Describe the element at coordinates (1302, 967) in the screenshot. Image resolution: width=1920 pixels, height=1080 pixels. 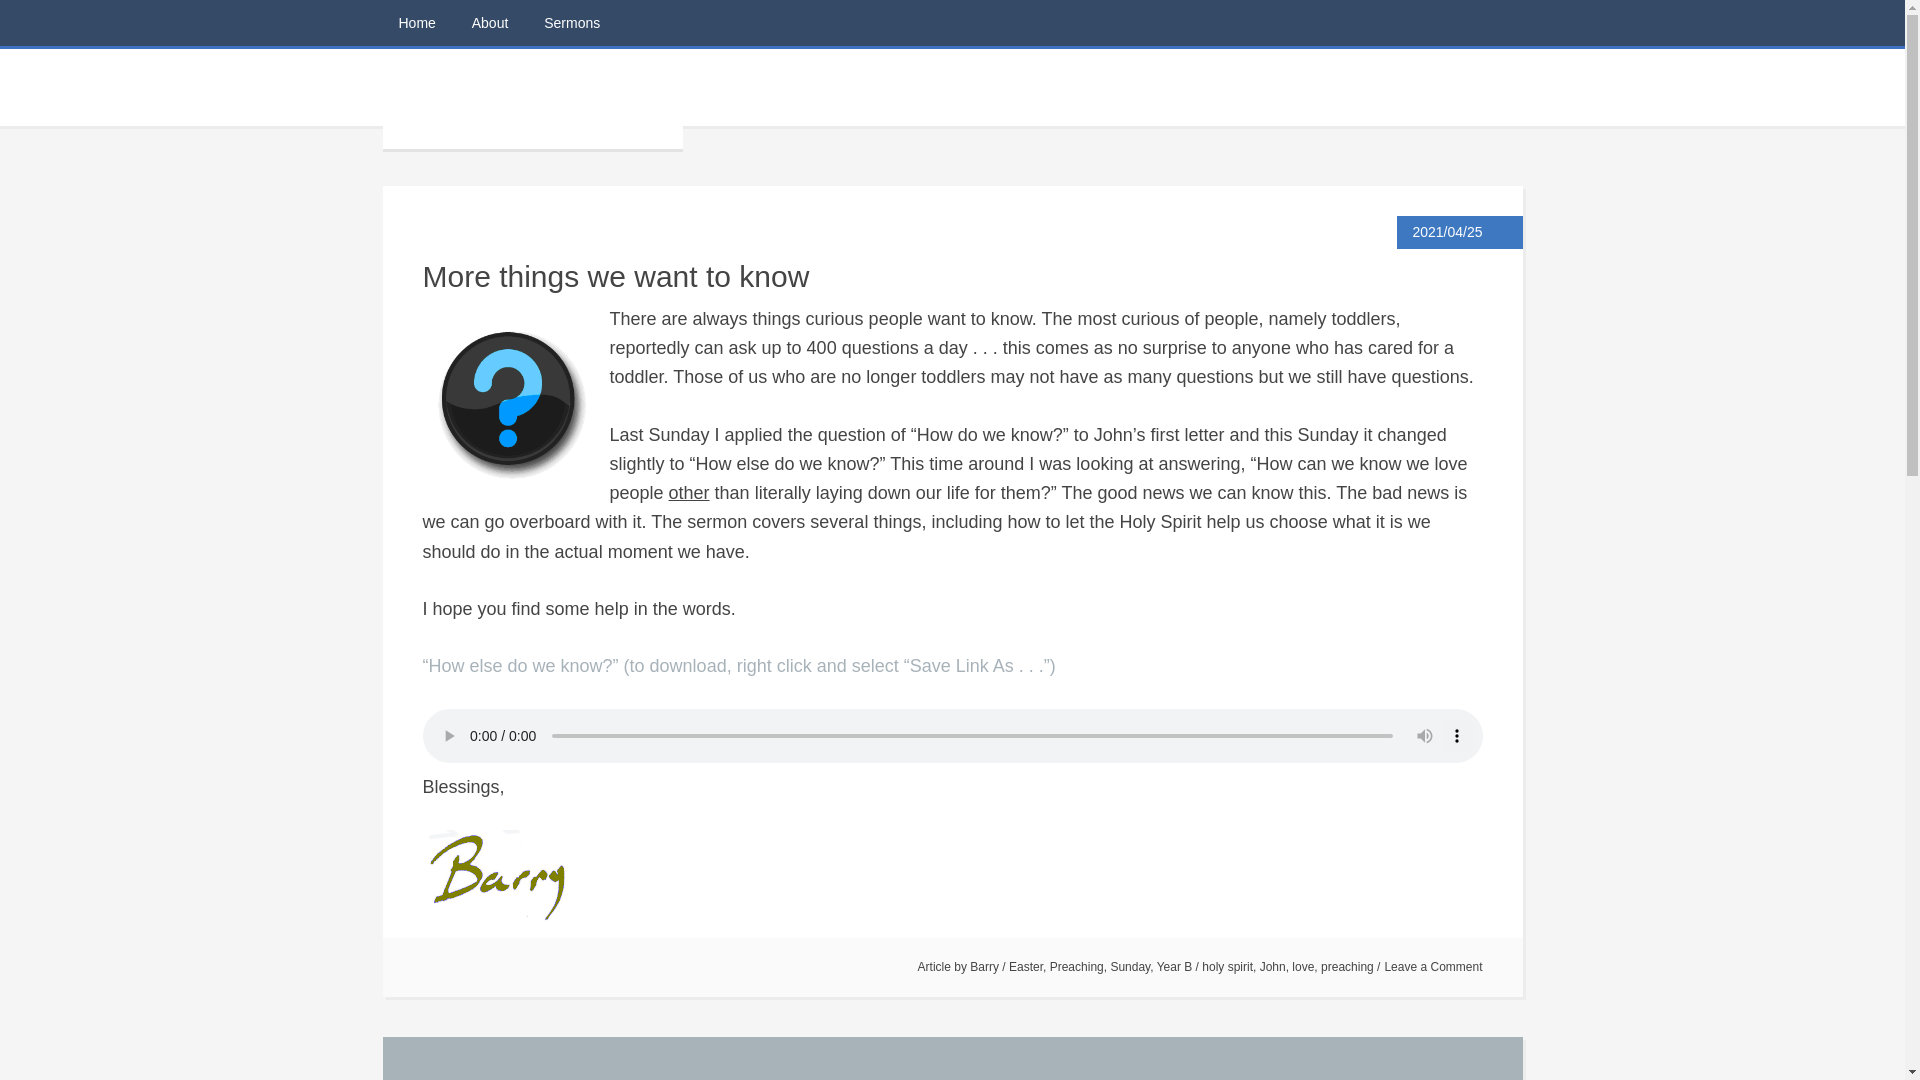
I see `love` at that location.